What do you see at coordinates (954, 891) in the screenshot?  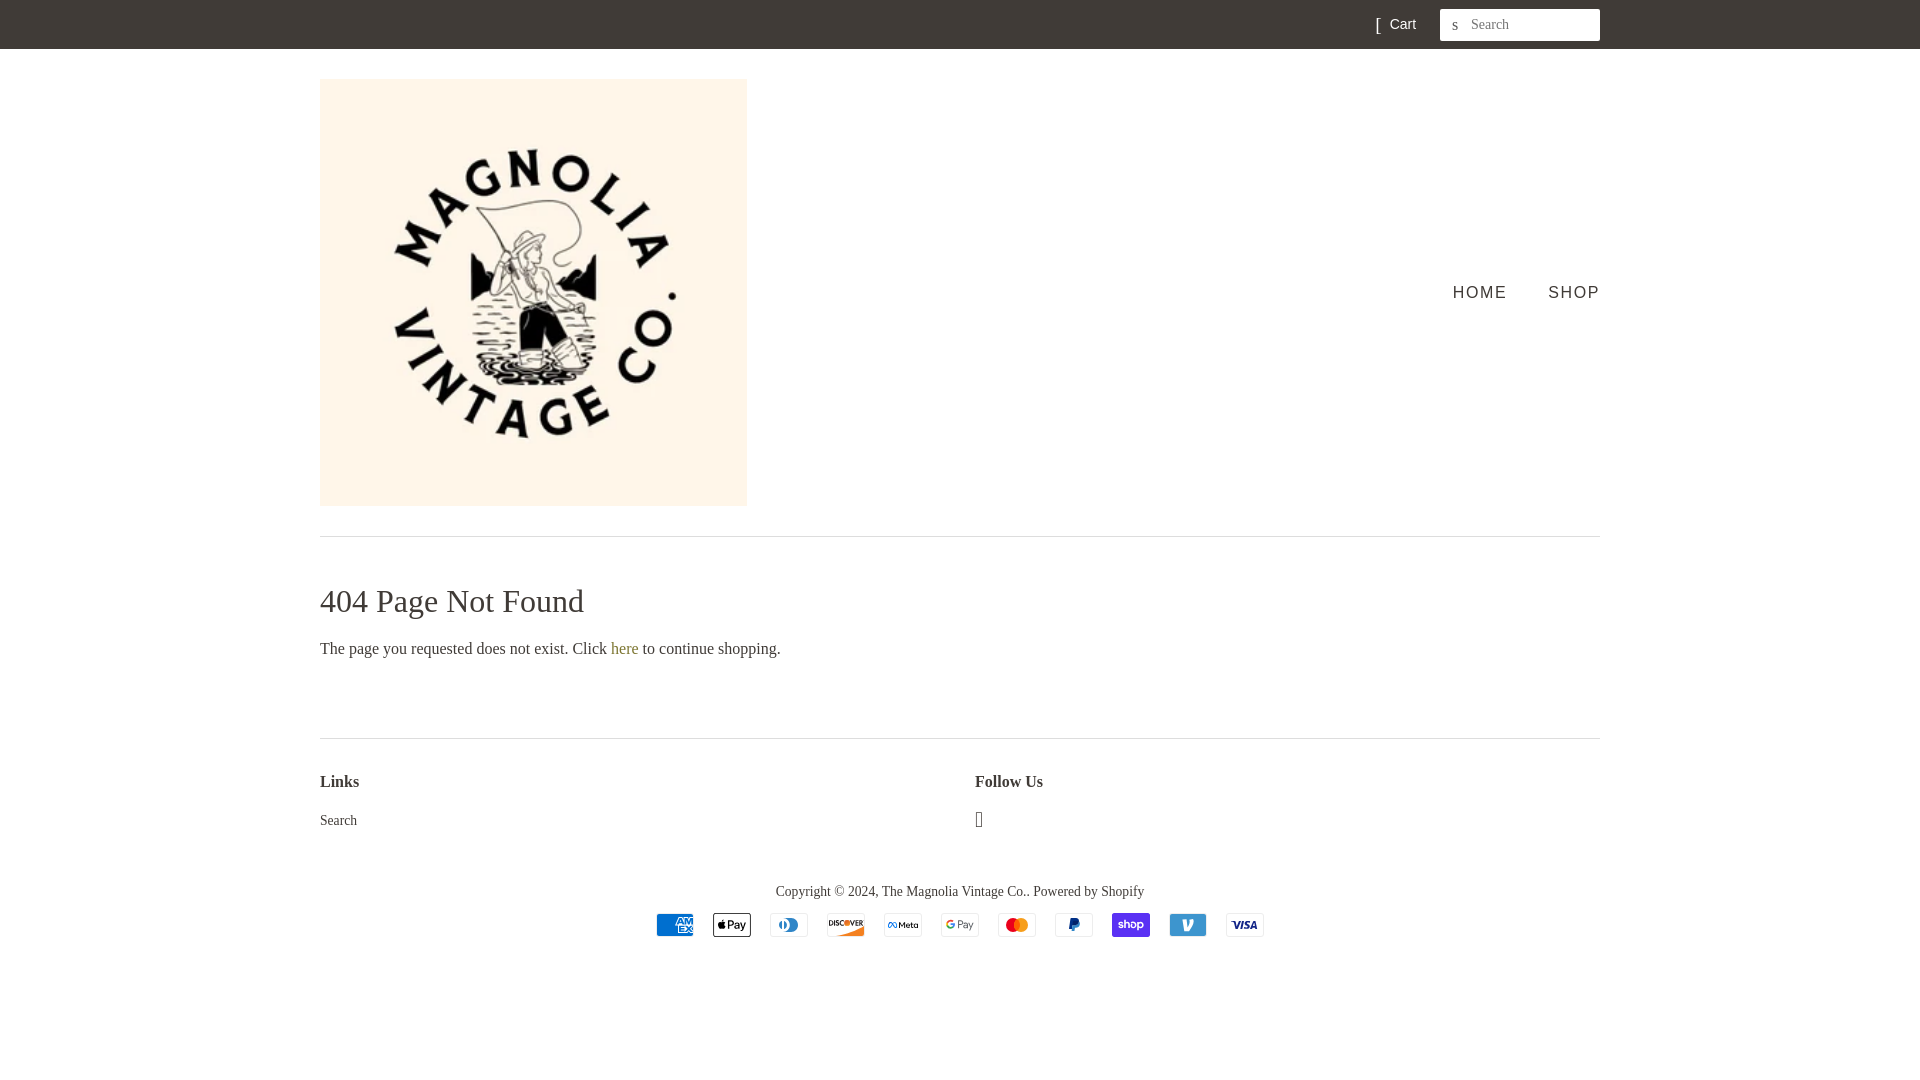 I see `The Magnolia Vintage Co.` at bounding box center [954, 891].